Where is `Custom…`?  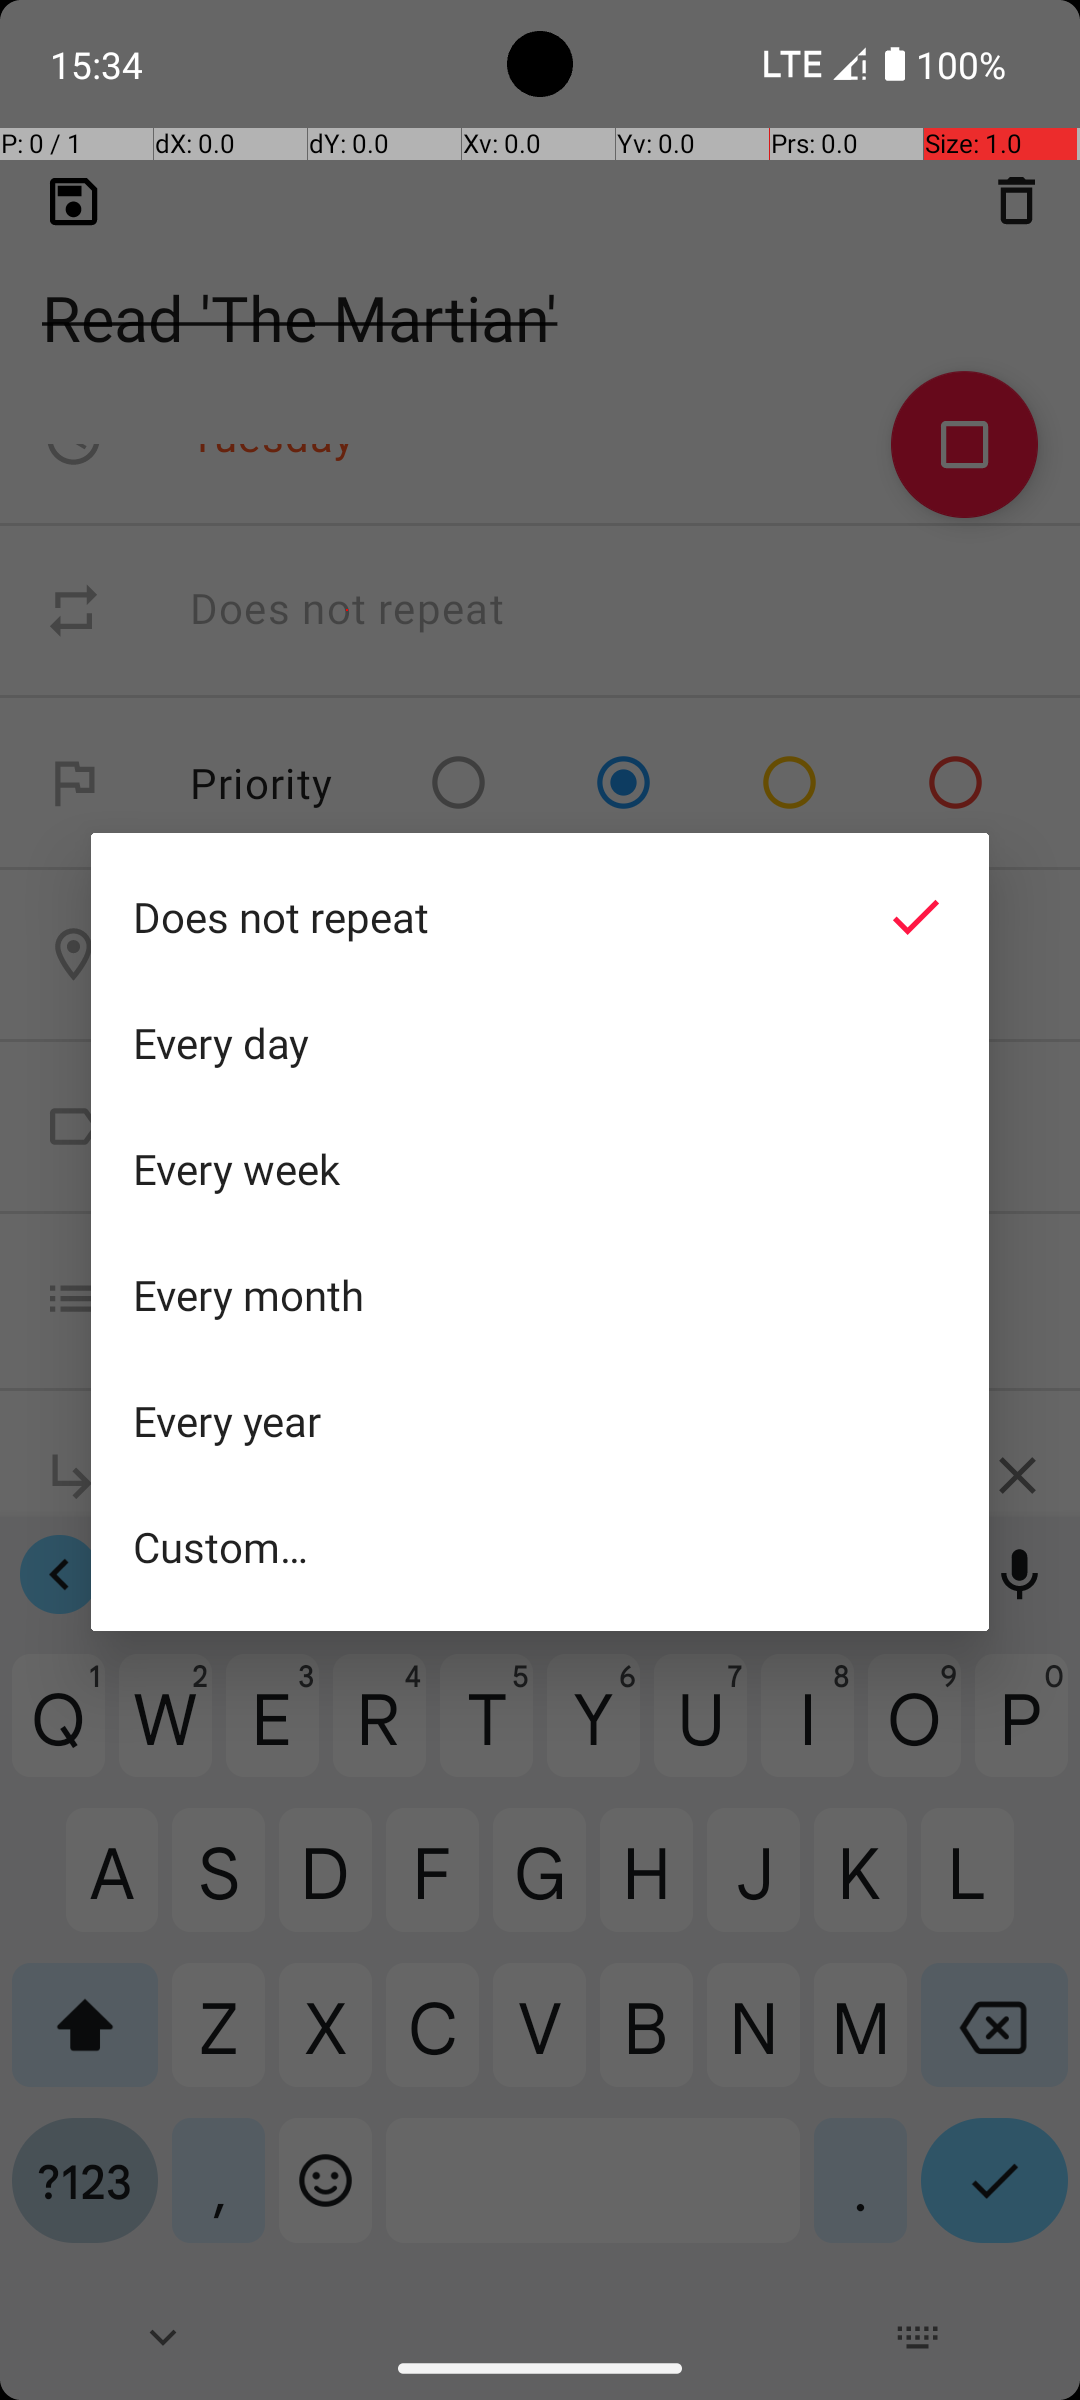
Custom… is located at coordinates (540, 1546).